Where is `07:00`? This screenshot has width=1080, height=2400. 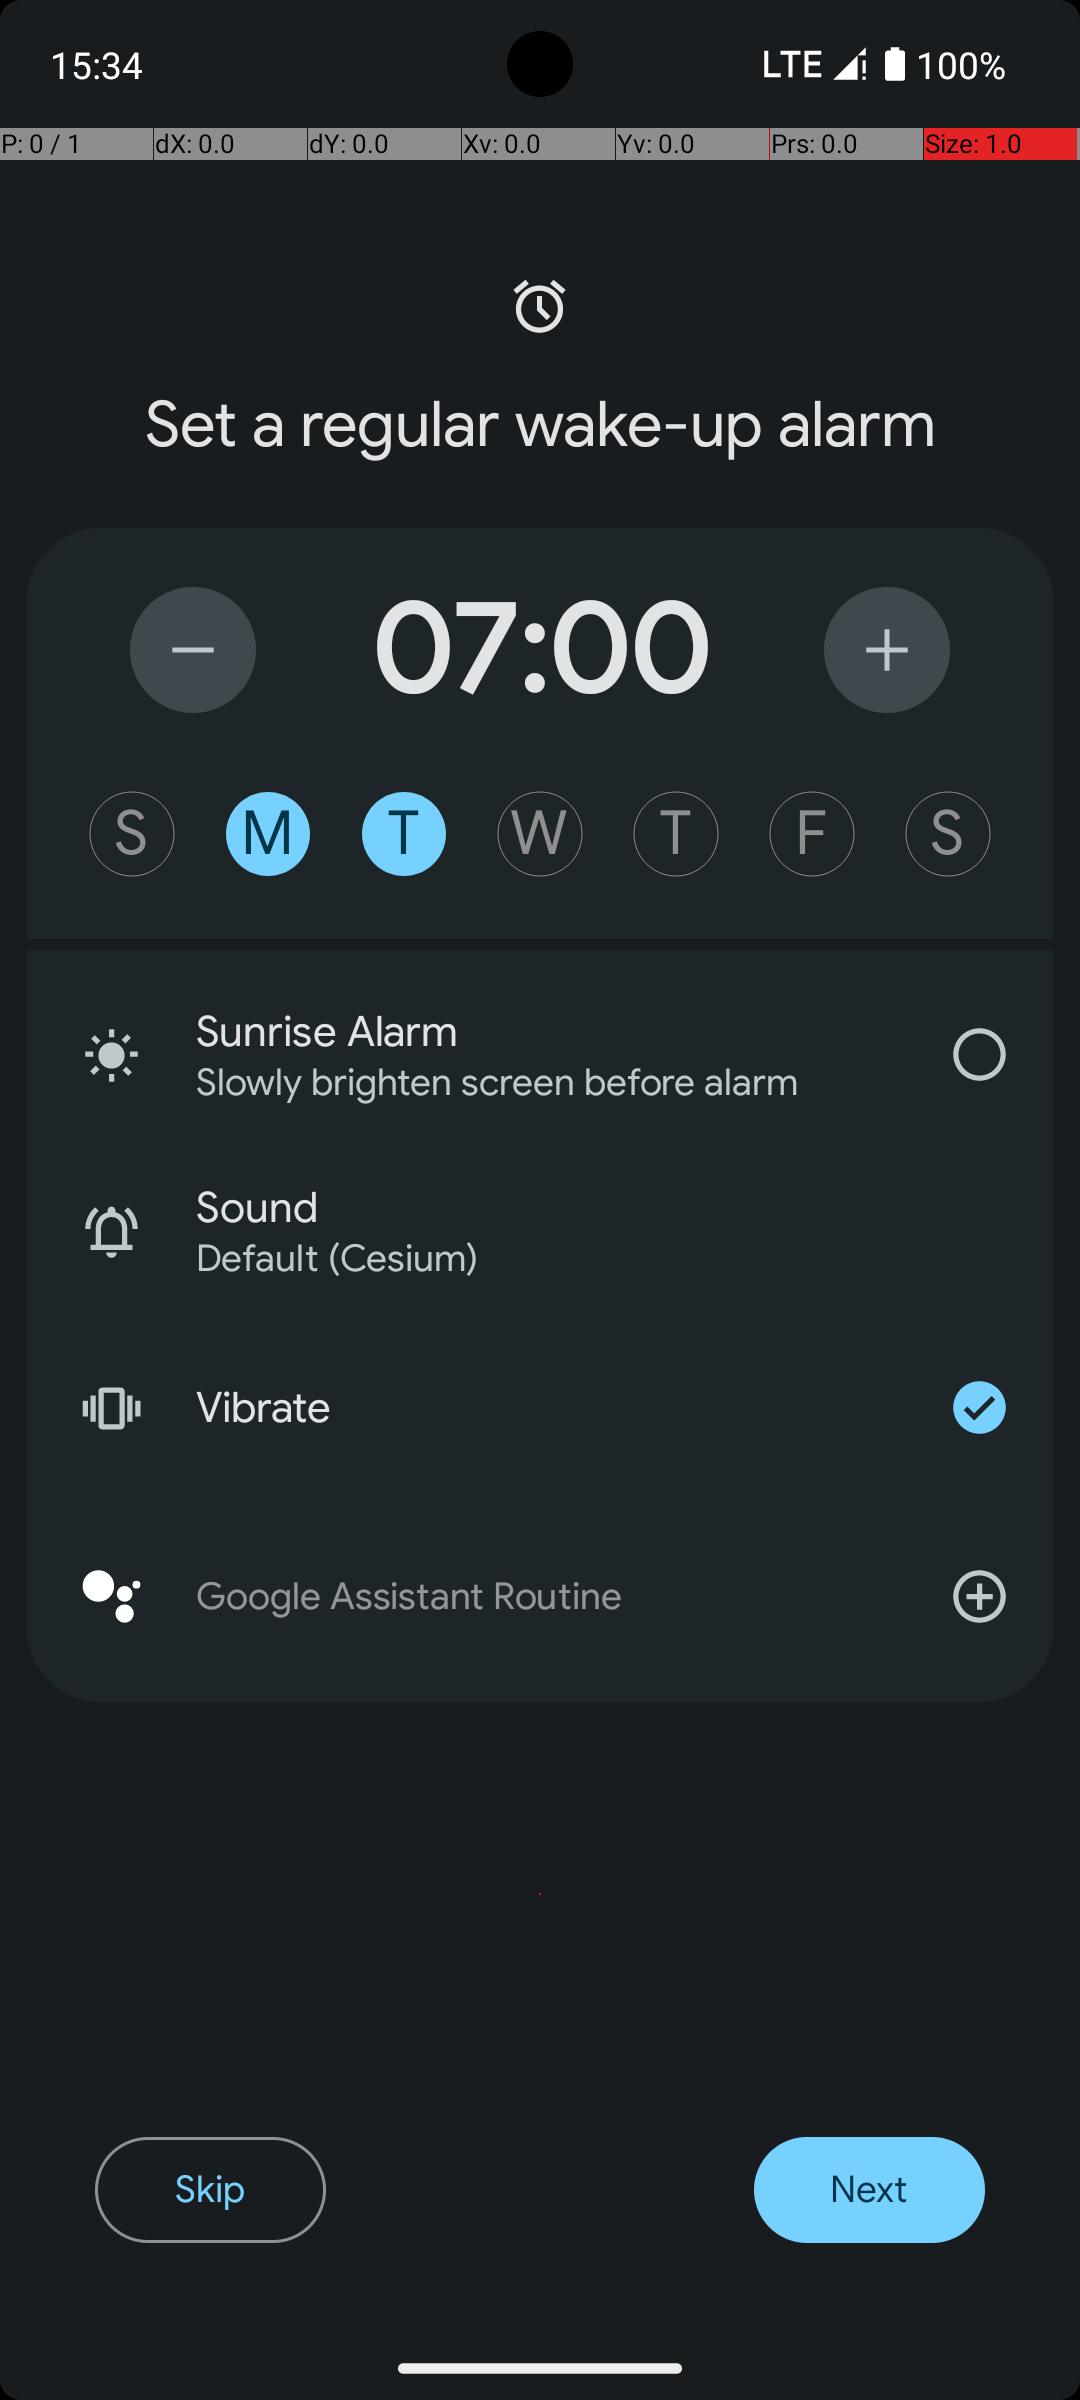
07:00 is located at coordinates (540, 650).